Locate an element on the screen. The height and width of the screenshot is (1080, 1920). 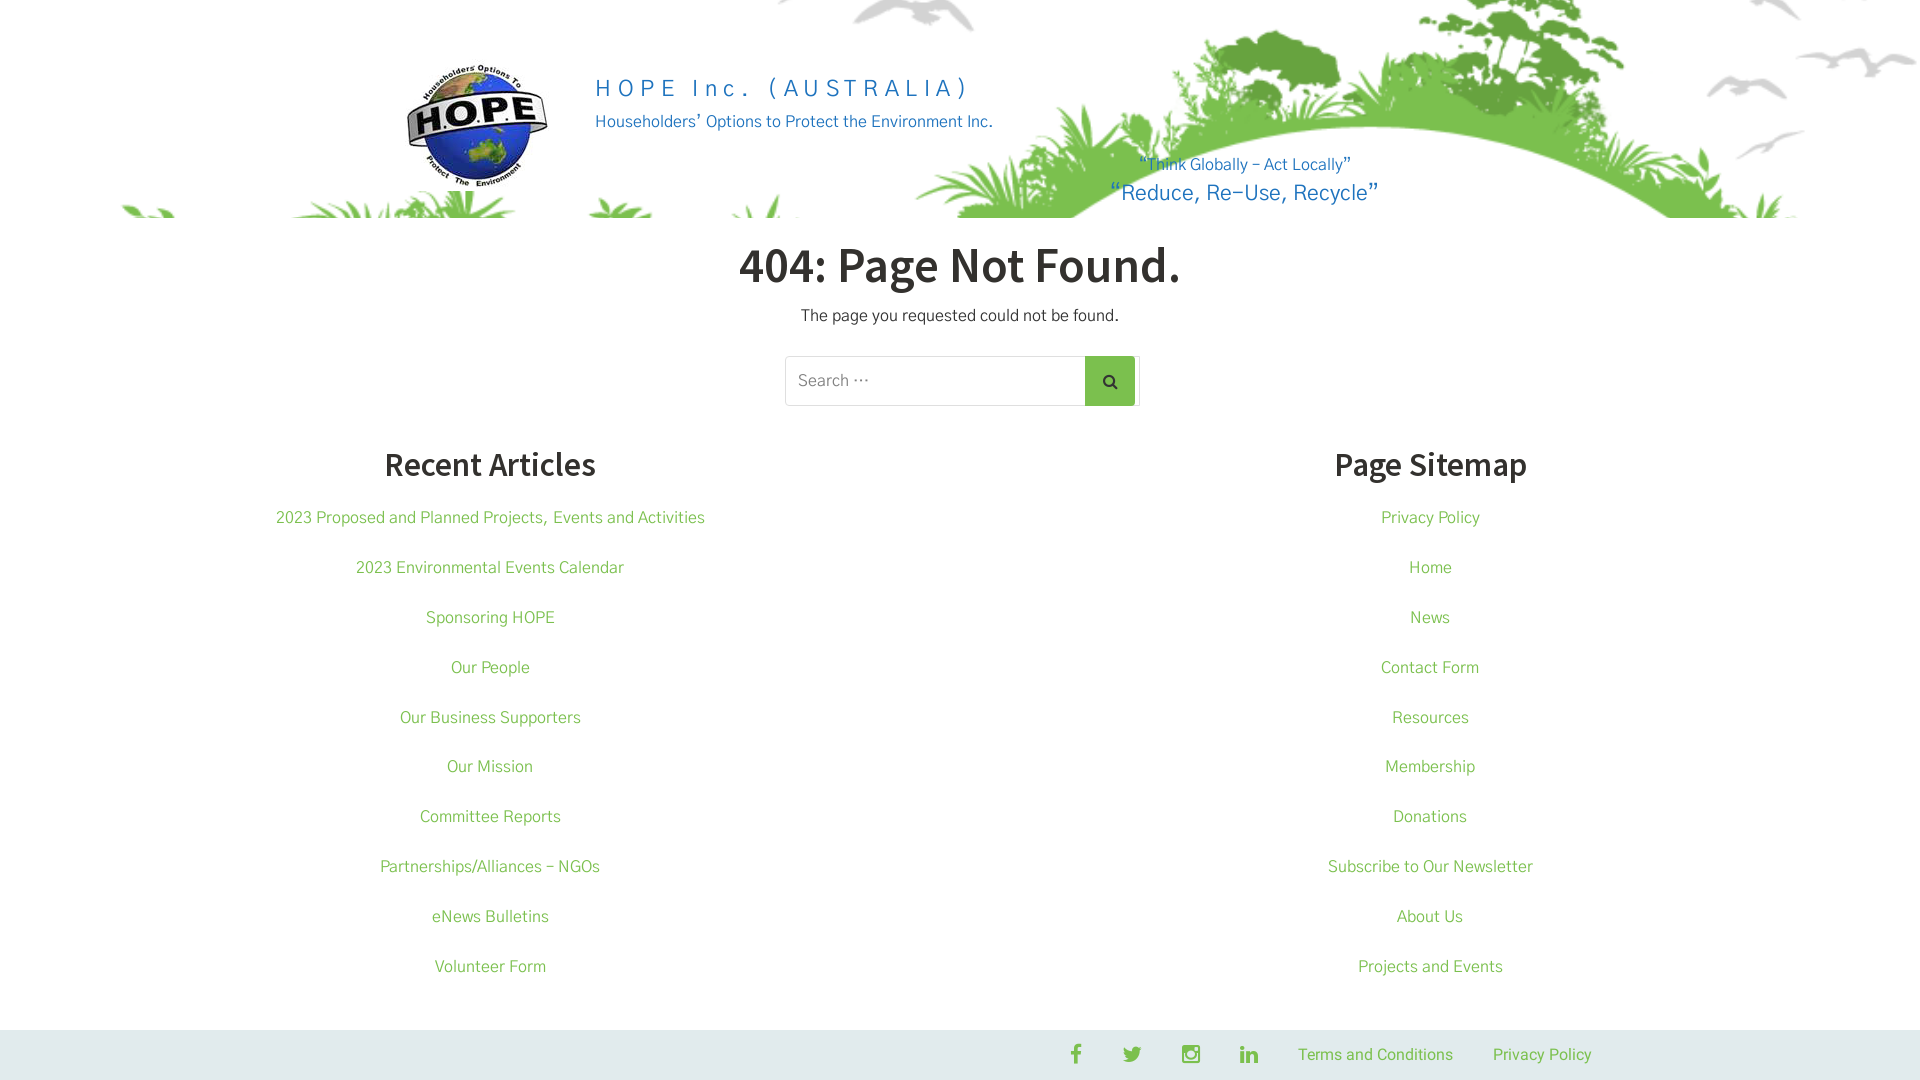
Our Business Supporters is located at coordinates (490, 718).